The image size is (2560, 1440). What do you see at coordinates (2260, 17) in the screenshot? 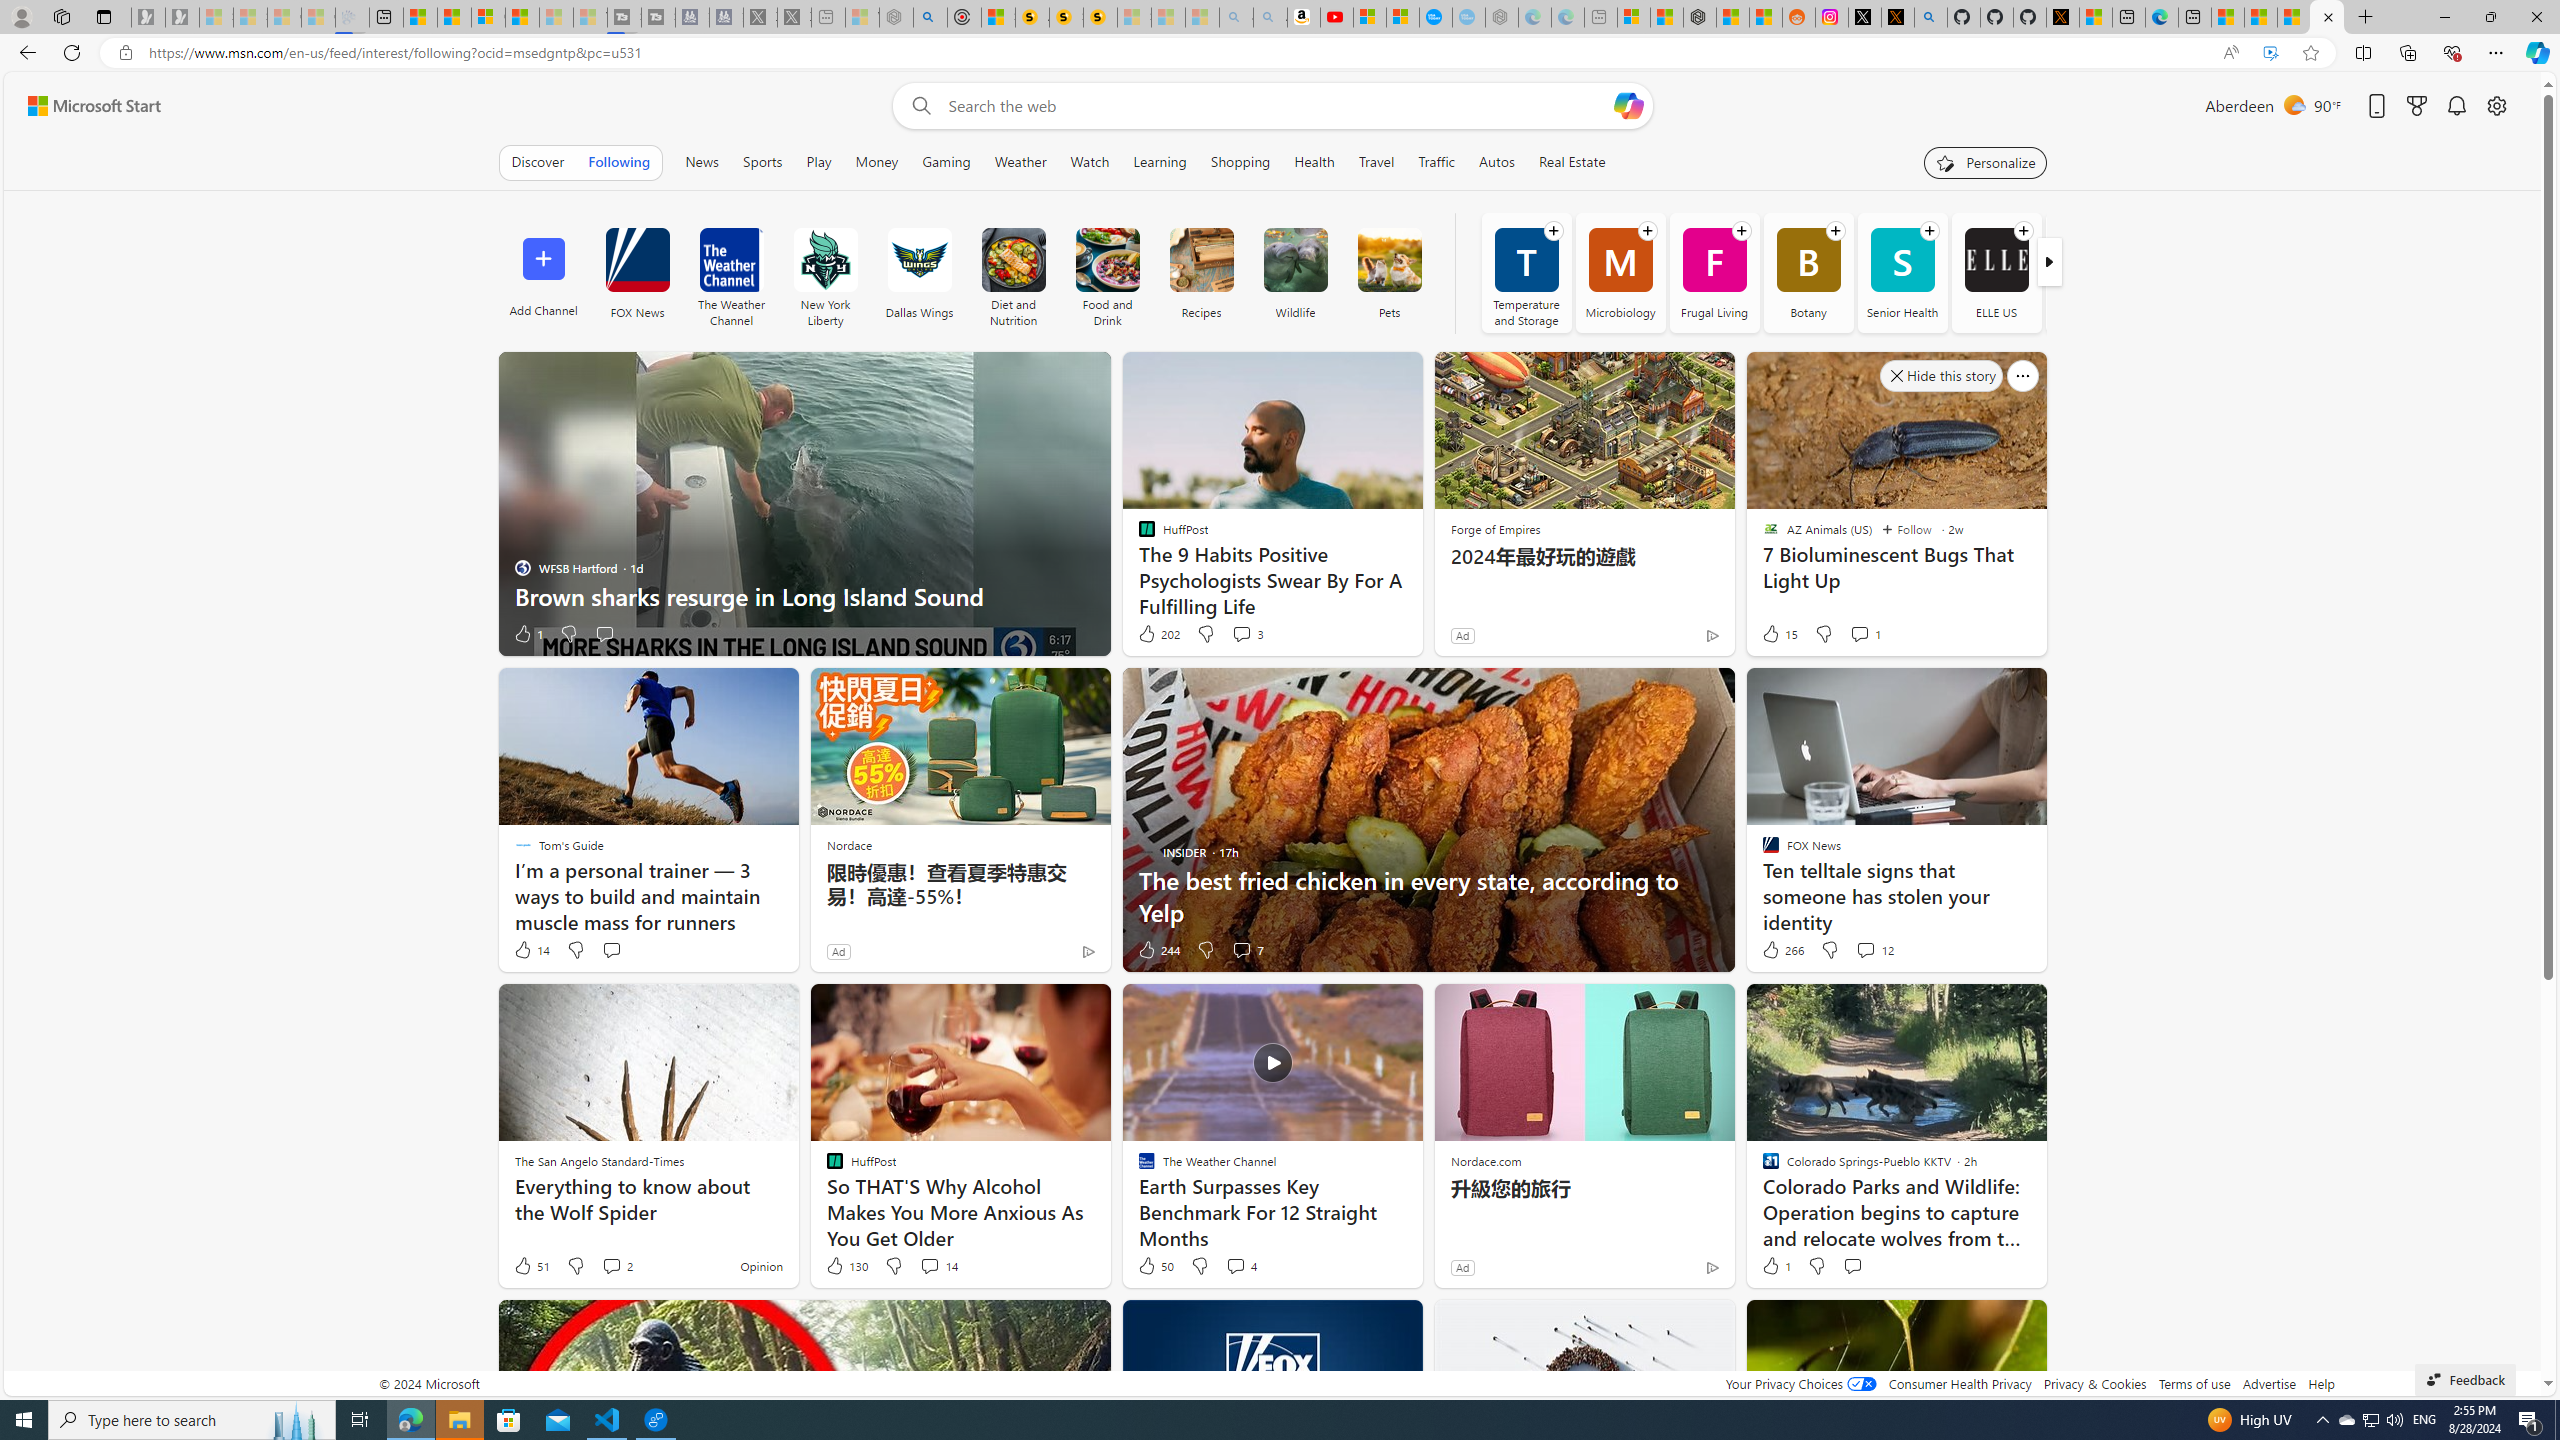
I see `MSNBC - MSN` at bounding box center [2260, 17].